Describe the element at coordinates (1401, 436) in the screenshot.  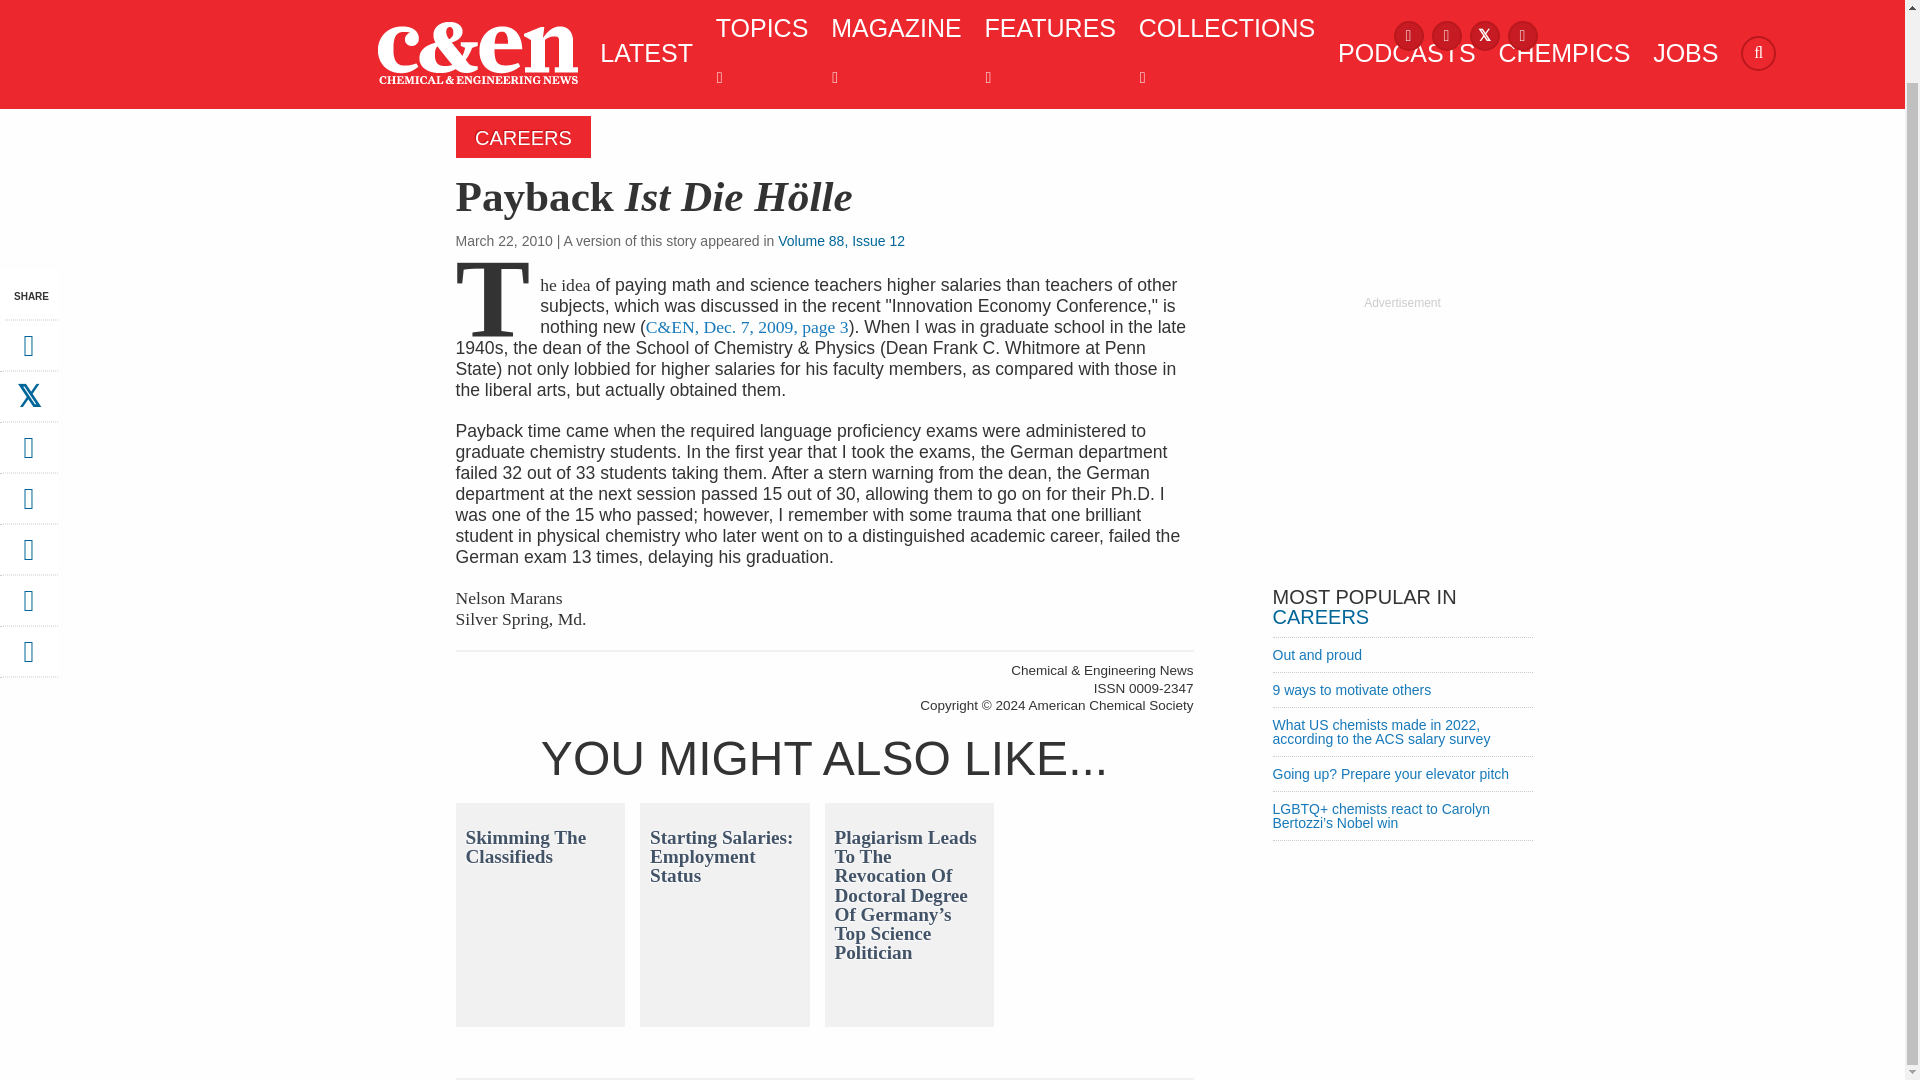
I see `3rd party ad content` at that location.